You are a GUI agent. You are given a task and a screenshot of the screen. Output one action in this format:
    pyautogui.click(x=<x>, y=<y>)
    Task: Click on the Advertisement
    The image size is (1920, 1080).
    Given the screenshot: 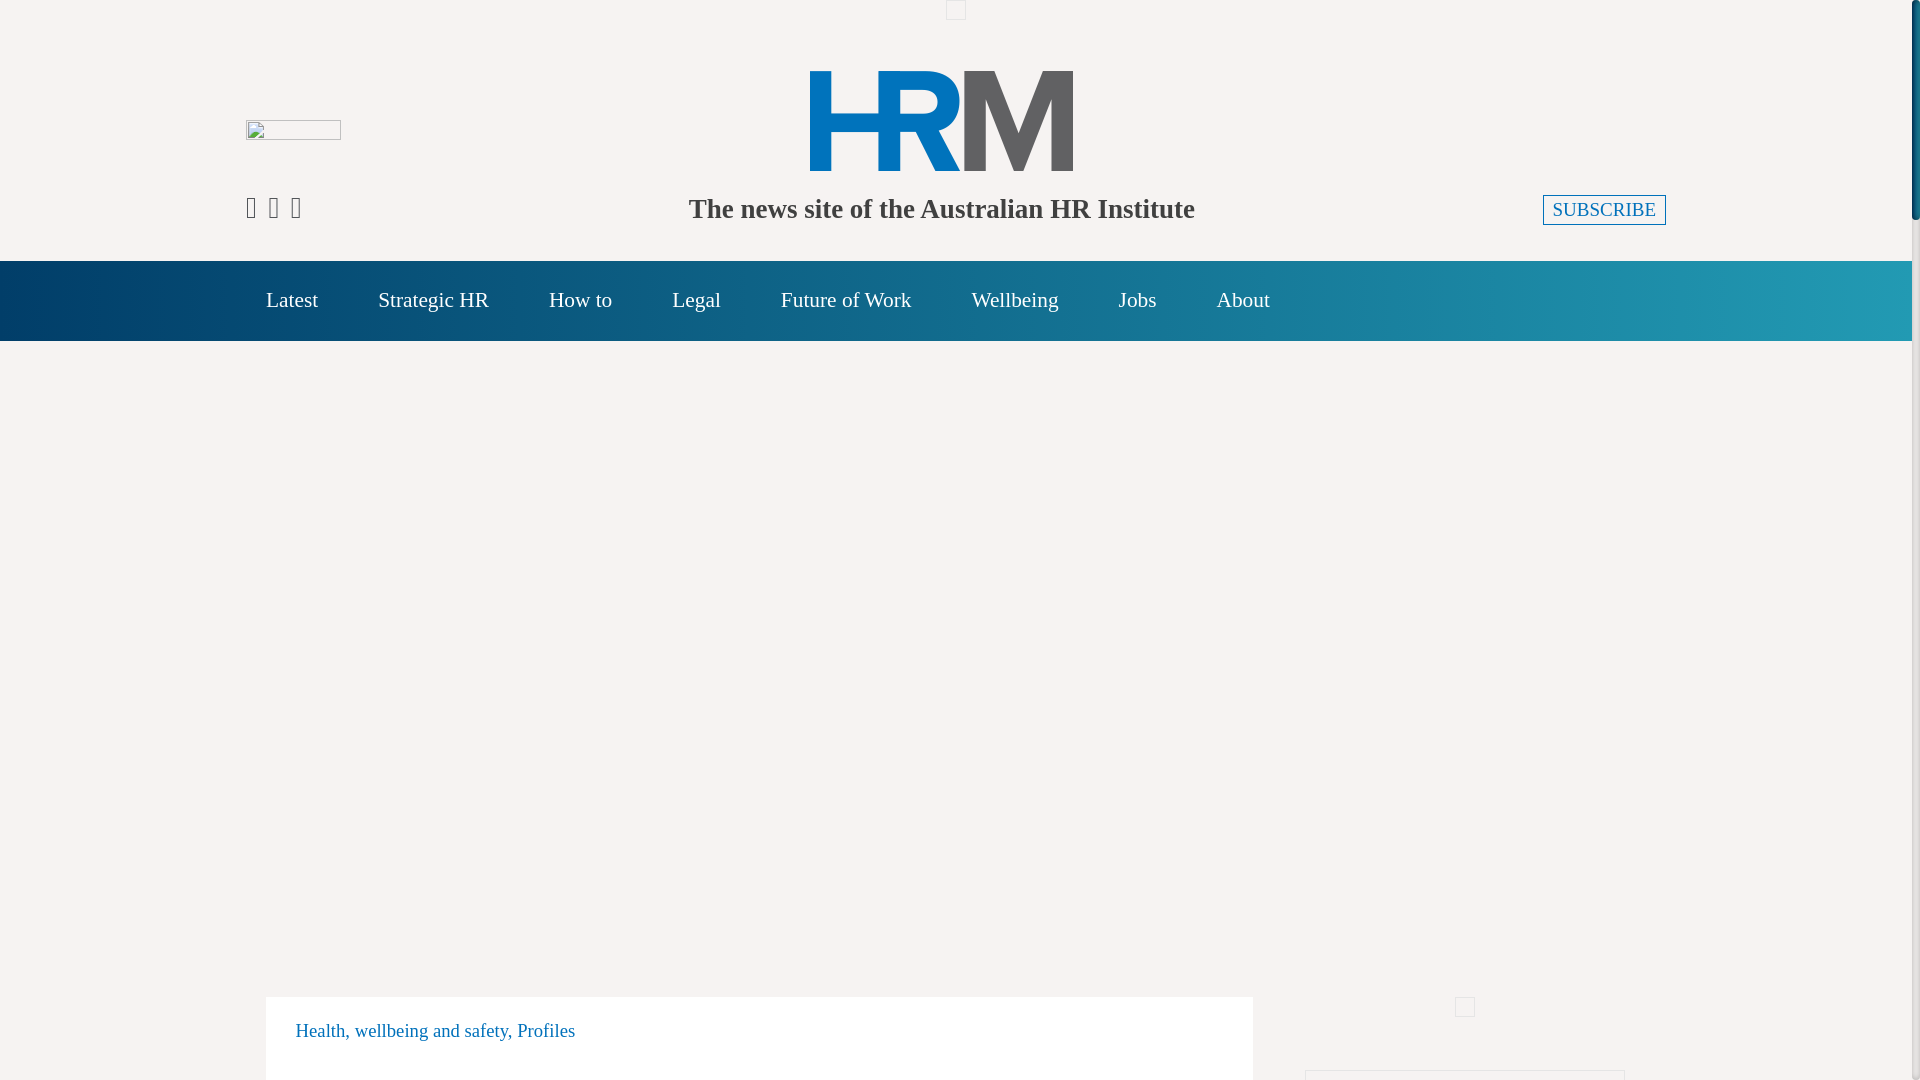 What is the action you would take?
    pyautogui.click(x=1464, y=1006)
    